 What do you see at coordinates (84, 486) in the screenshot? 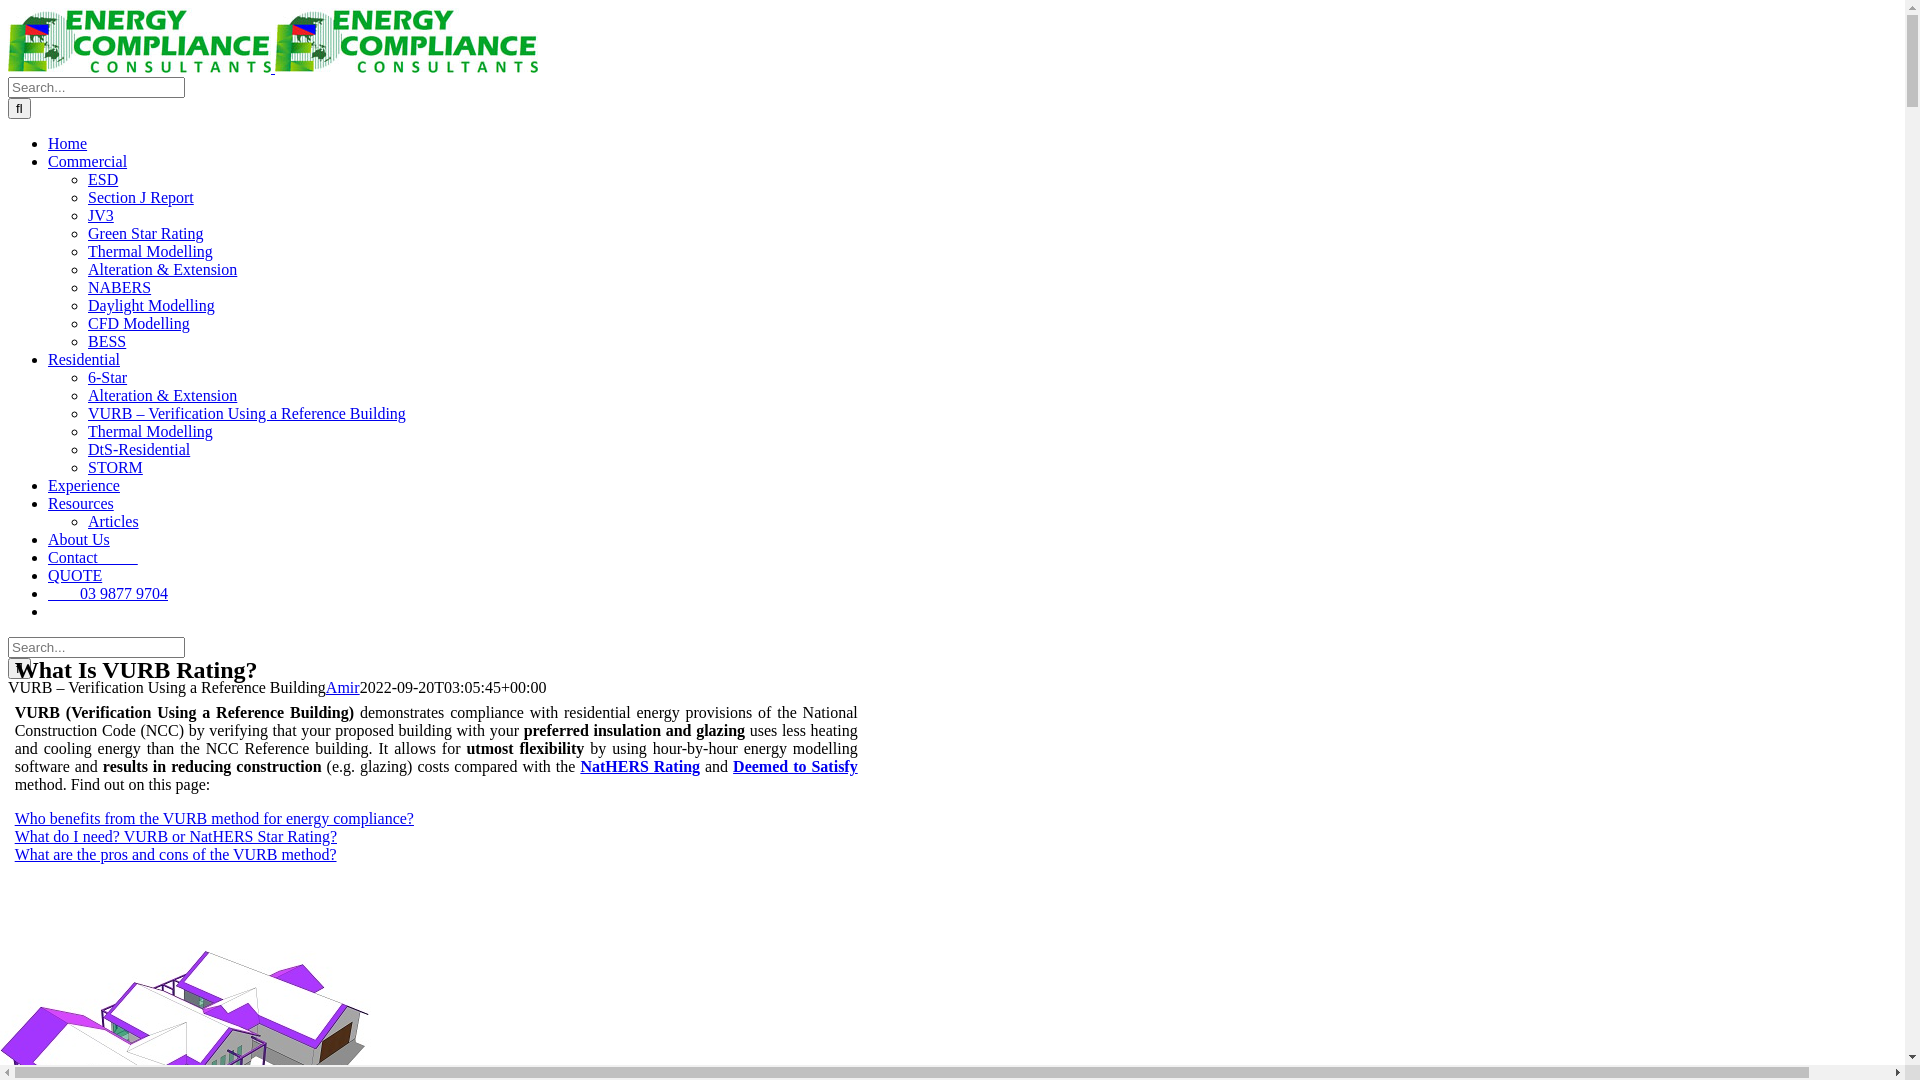
I see `Experience` at bounding box center [84, 486].